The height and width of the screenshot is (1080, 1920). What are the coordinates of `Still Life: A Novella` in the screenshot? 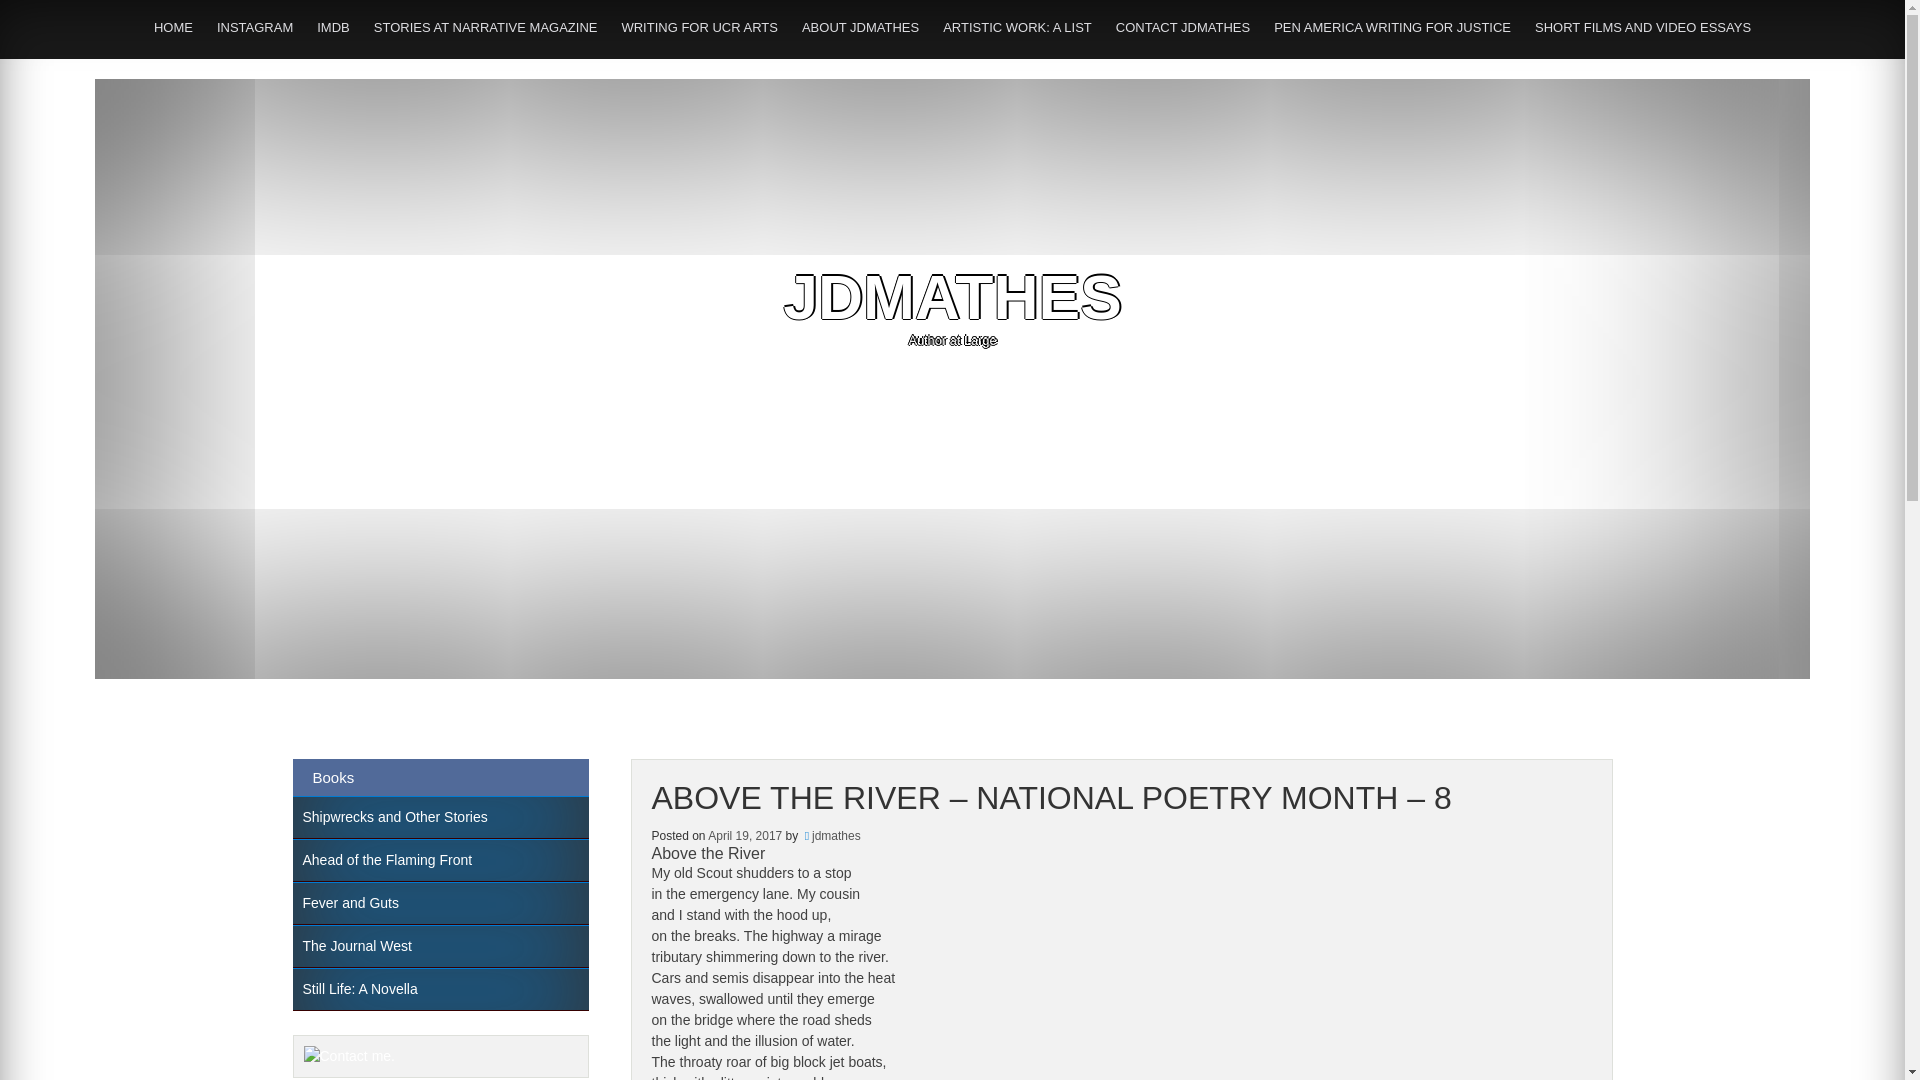 It's located at (439, 988).